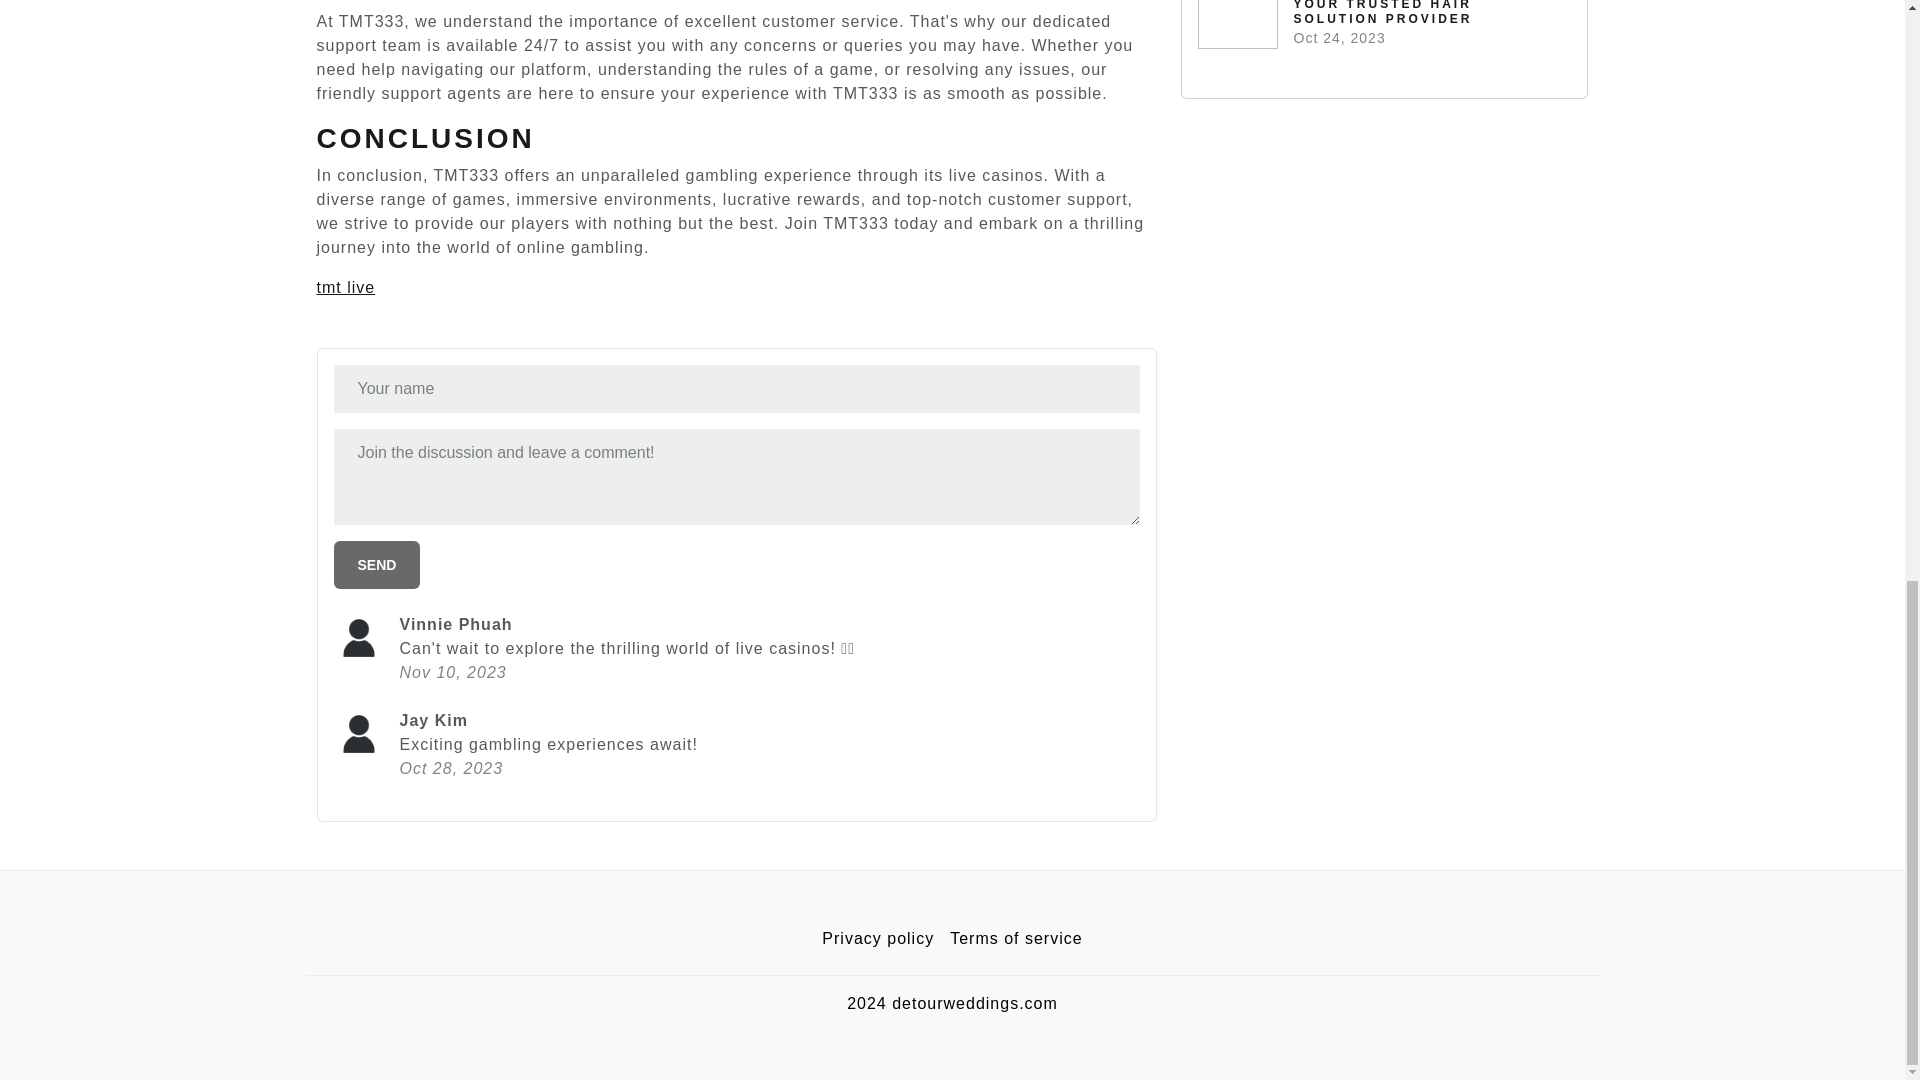  I want to click on Privacy policy, so click(878, 939).